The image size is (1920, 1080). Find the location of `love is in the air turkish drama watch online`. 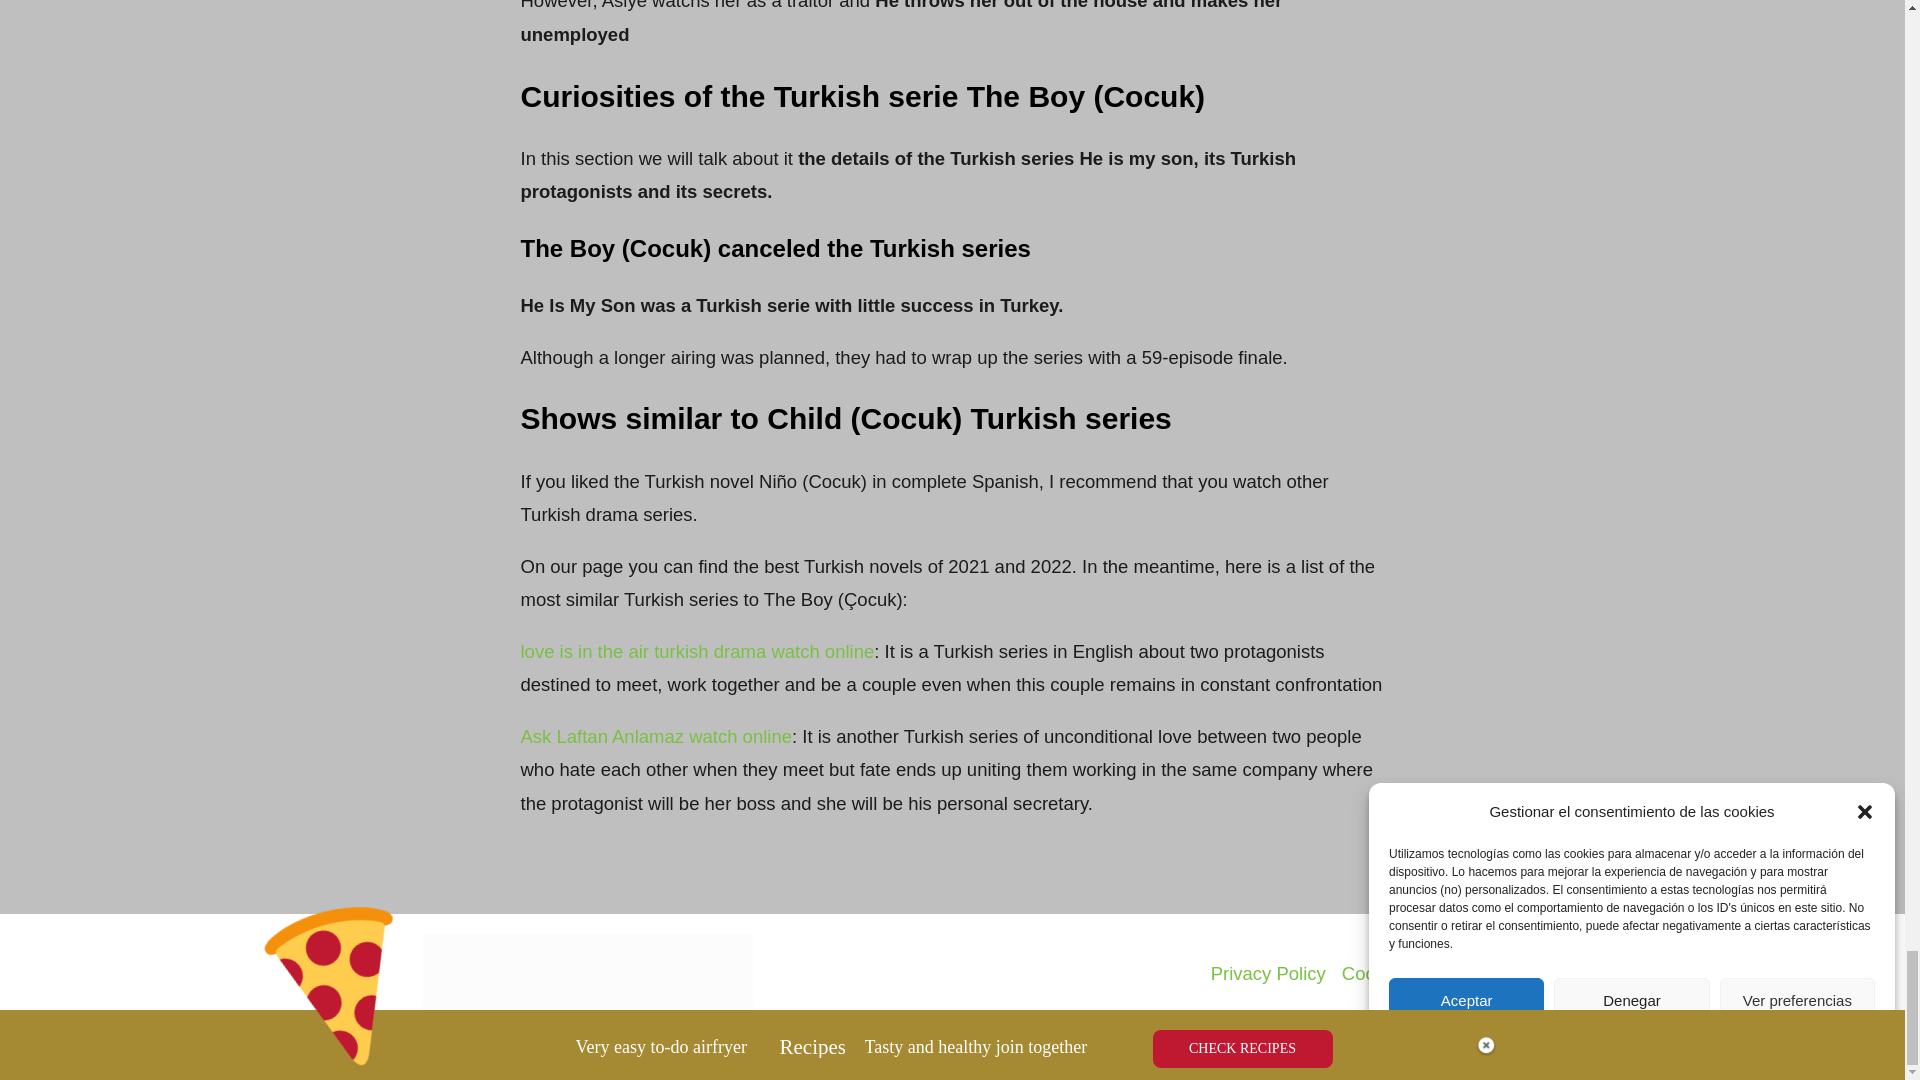

love is in the air turkish drama watch online is located at coordinates (696, 652).